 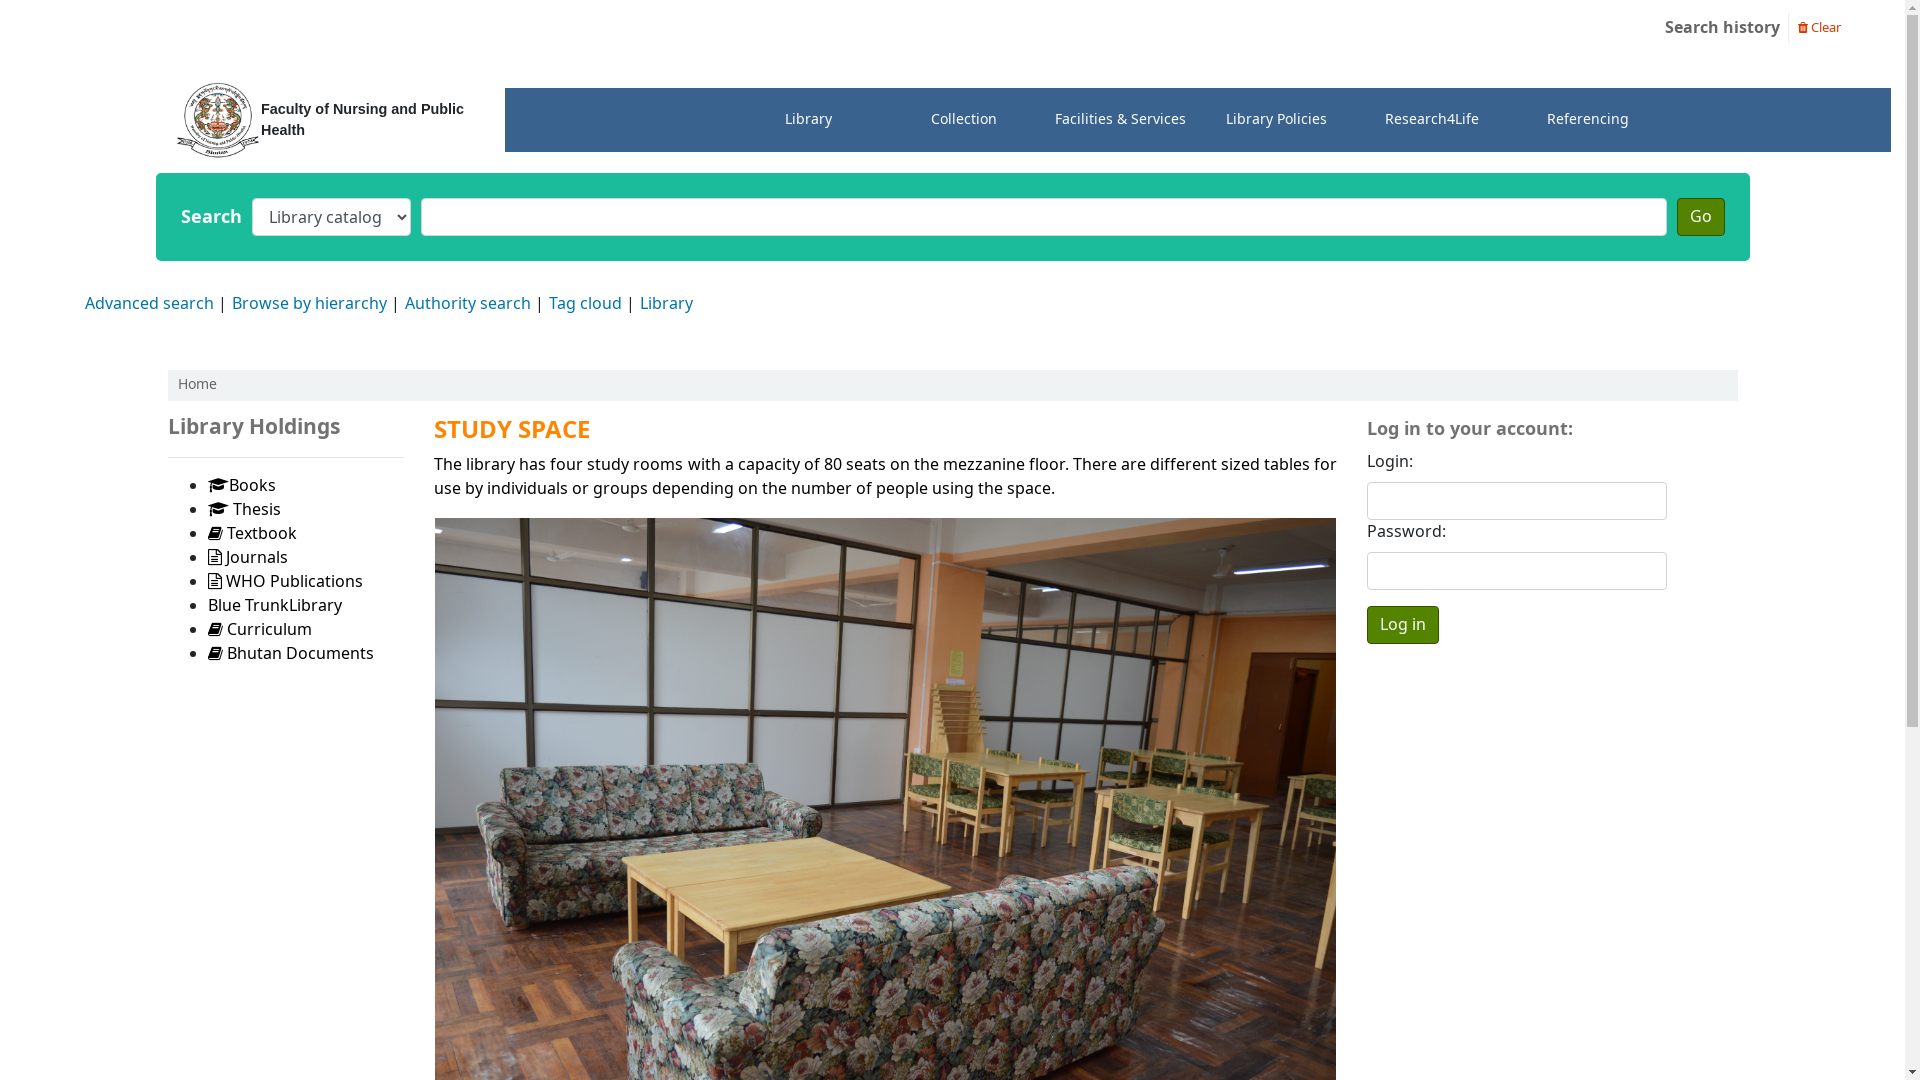 What do you see at coordinates (248, 558) in the screenshot?
I see `Journals` at bounding box center [248, 558].